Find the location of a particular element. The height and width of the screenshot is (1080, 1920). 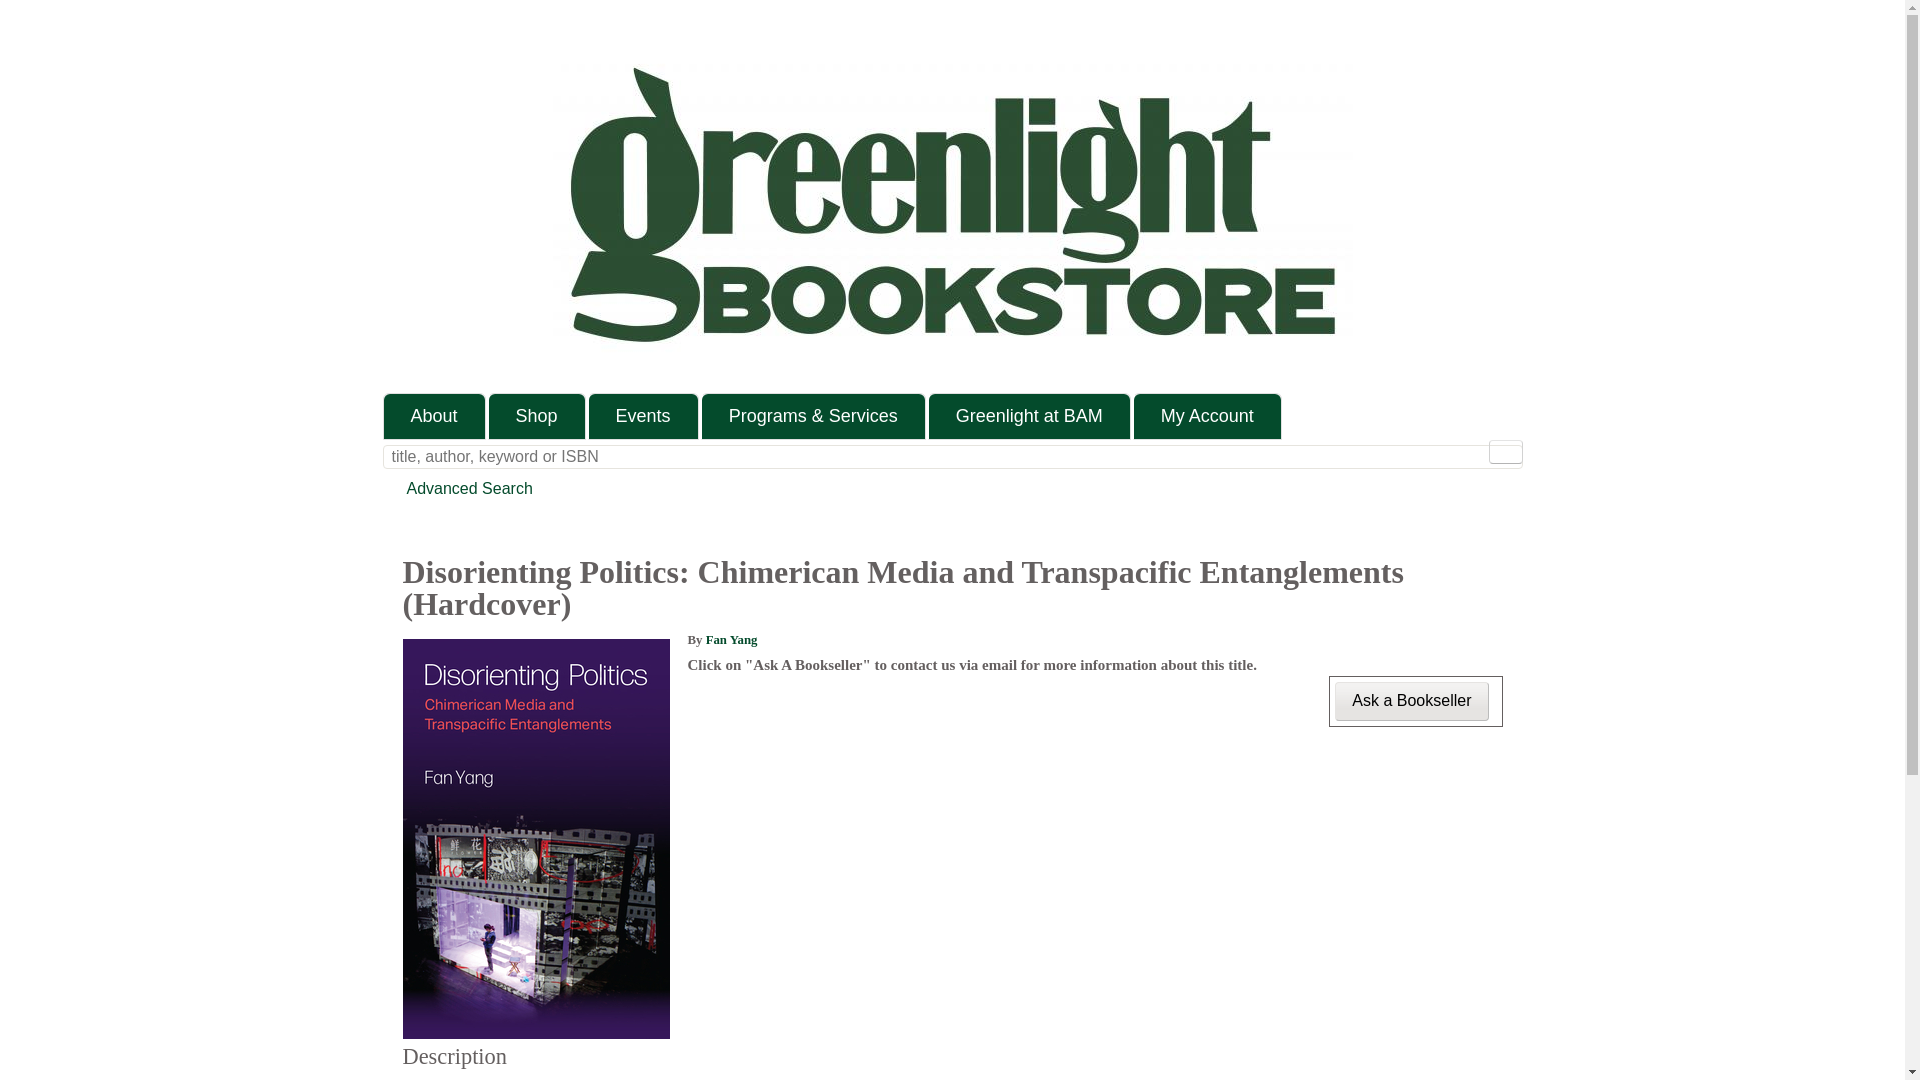

Ask a Bookseller is located at coordinates (1411, 701).